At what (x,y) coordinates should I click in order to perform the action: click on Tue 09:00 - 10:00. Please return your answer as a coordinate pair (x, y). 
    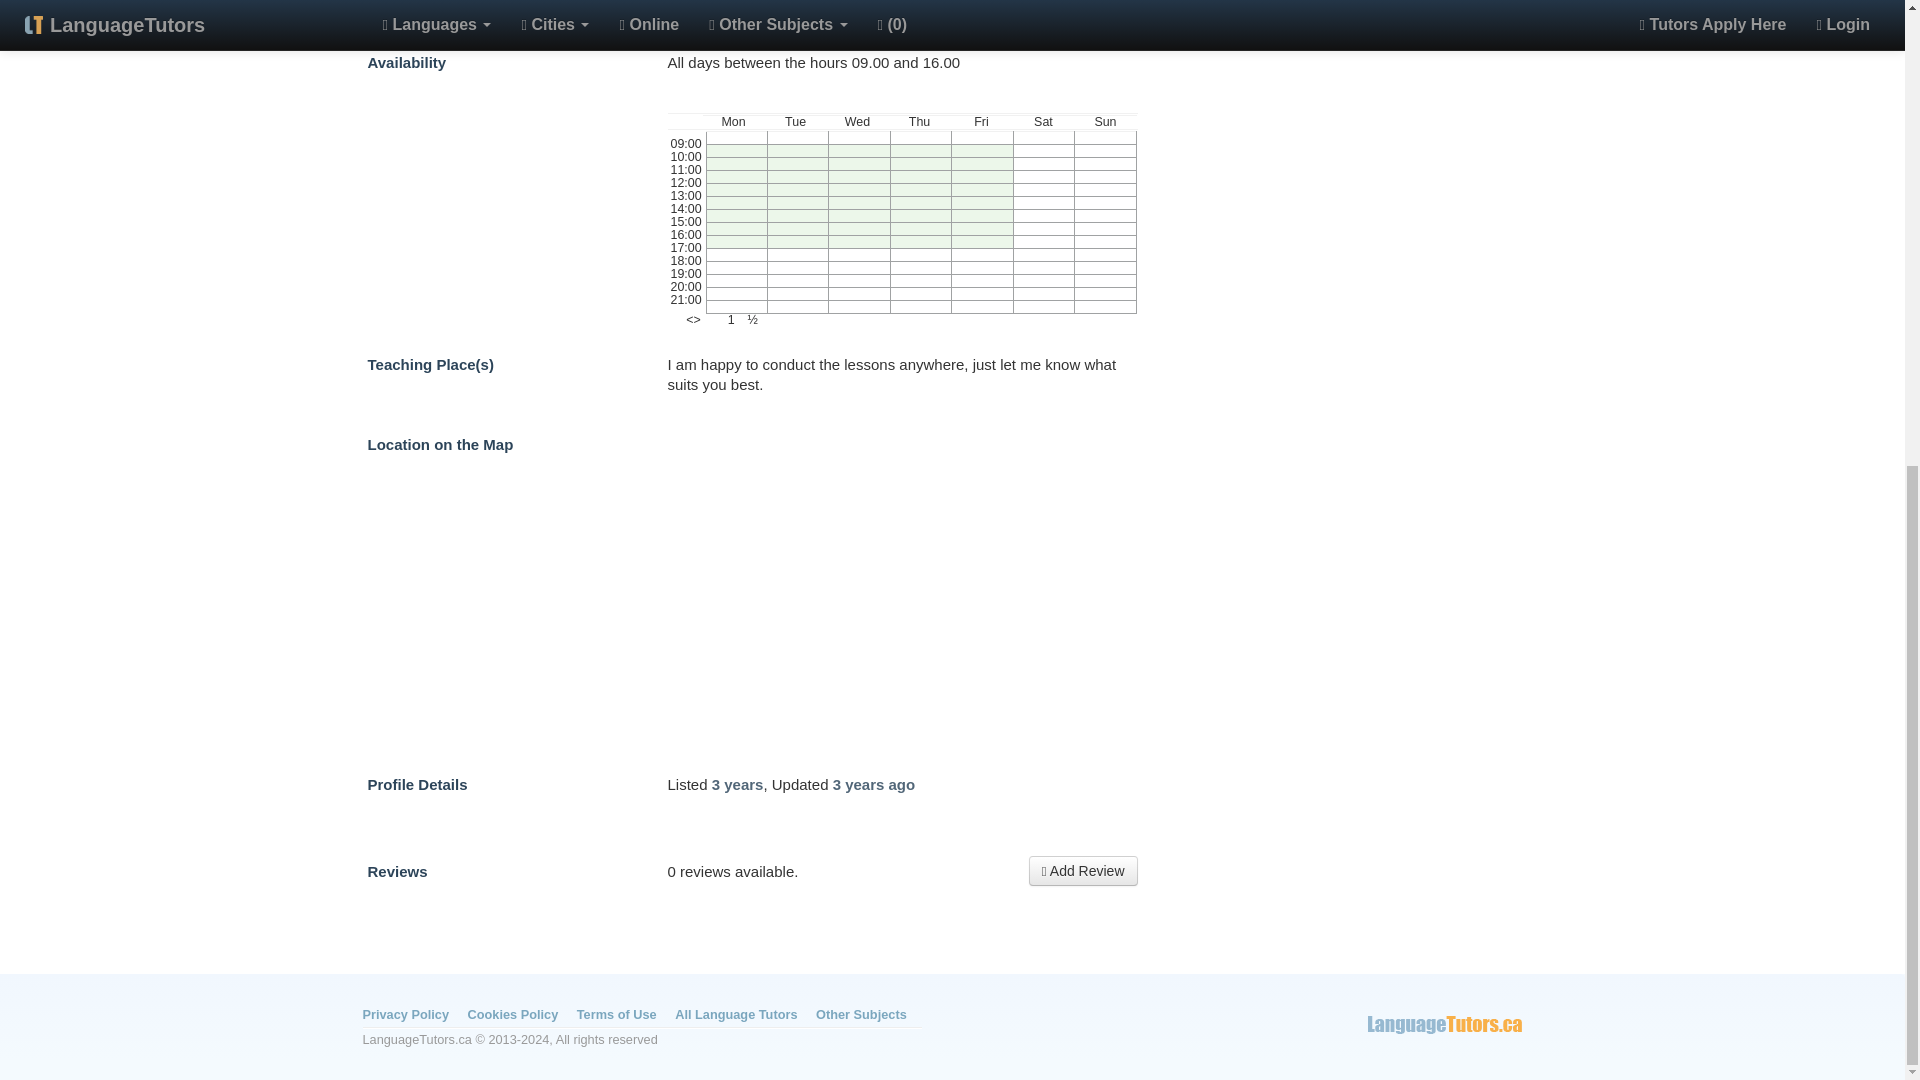
    Looking at the image, I should click on (798, 150).